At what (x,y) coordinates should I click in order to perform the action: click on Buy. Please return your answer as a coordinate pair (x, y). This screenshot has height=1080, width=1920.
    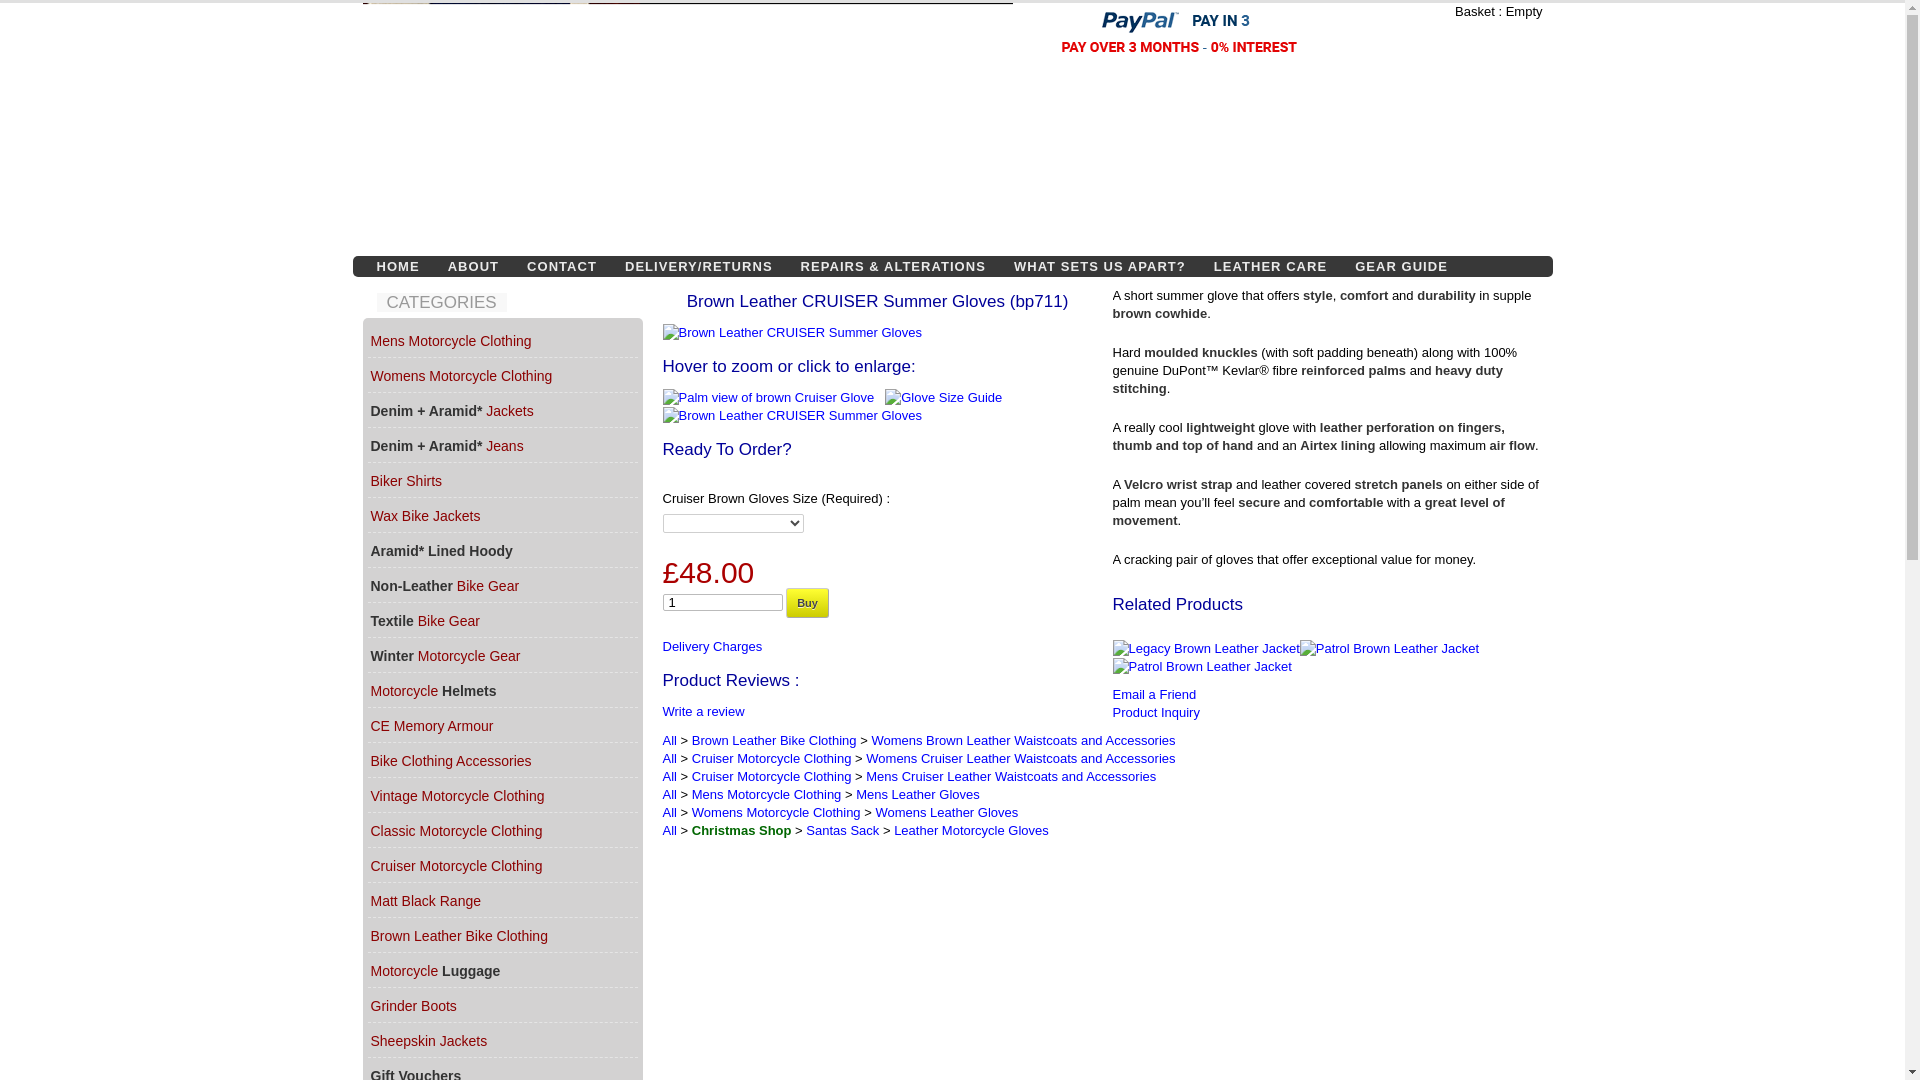
    Looking at the image, I should click on (807, 602).